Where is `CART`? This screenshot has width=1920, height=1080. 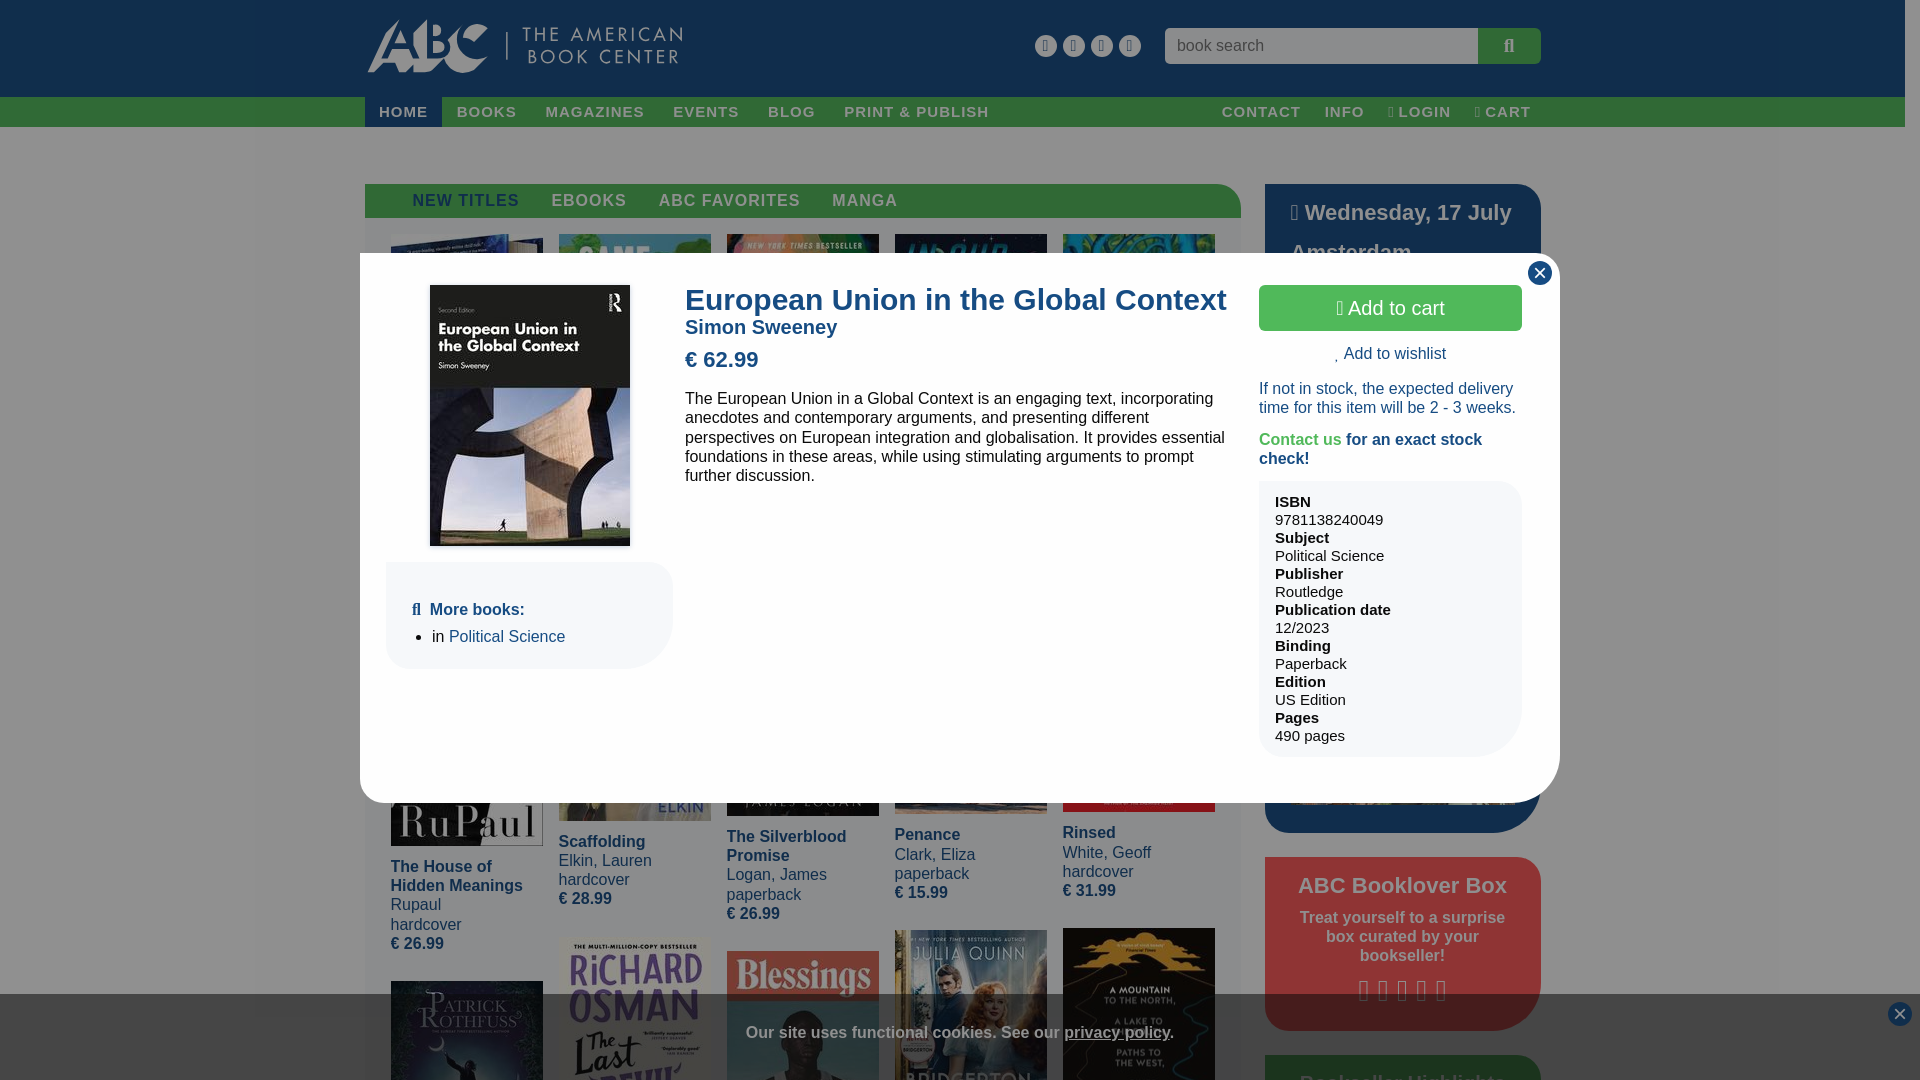 CART is located at coordinates (1502, 112).